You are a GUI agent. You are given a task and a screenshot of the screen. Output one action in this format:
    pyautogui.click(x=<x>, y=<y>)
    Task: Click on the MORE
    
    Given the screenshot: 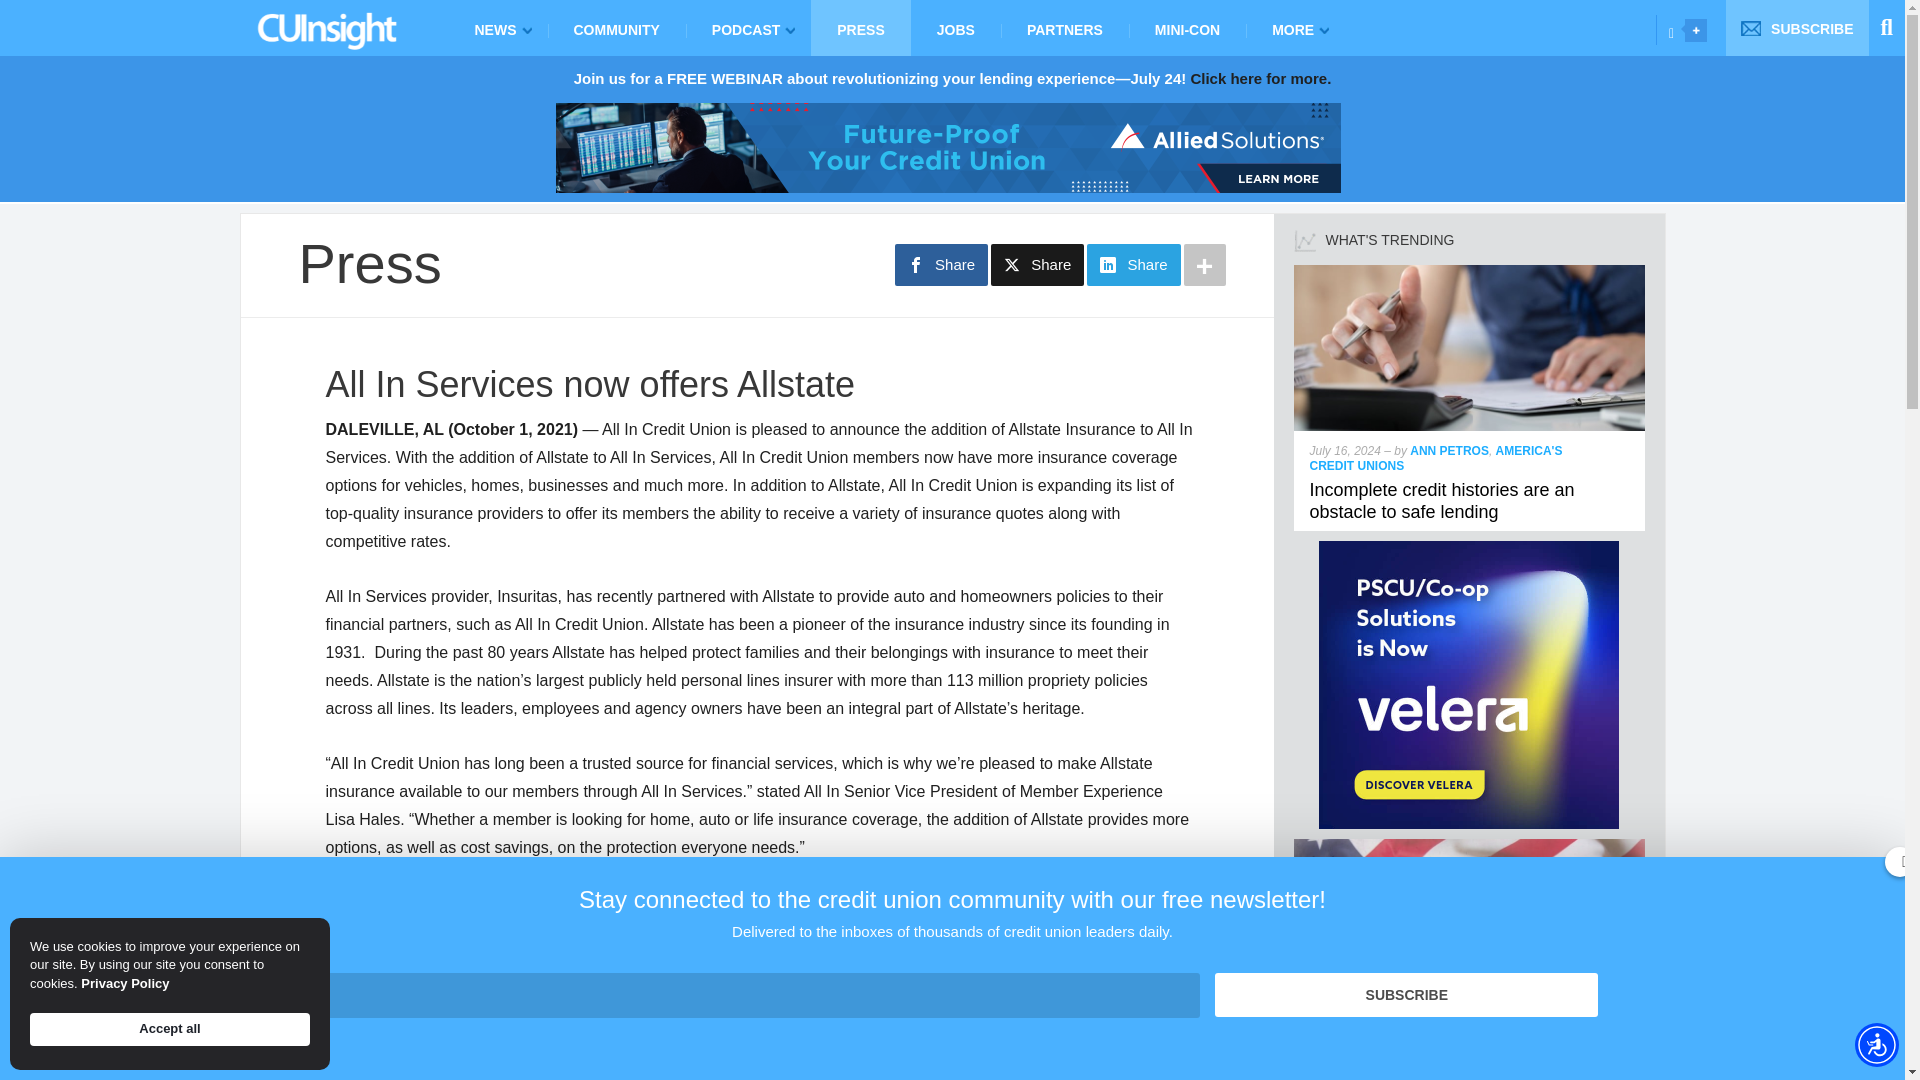 What is the action you would take?
    pyautogui.click(x=1296, y=28)
    